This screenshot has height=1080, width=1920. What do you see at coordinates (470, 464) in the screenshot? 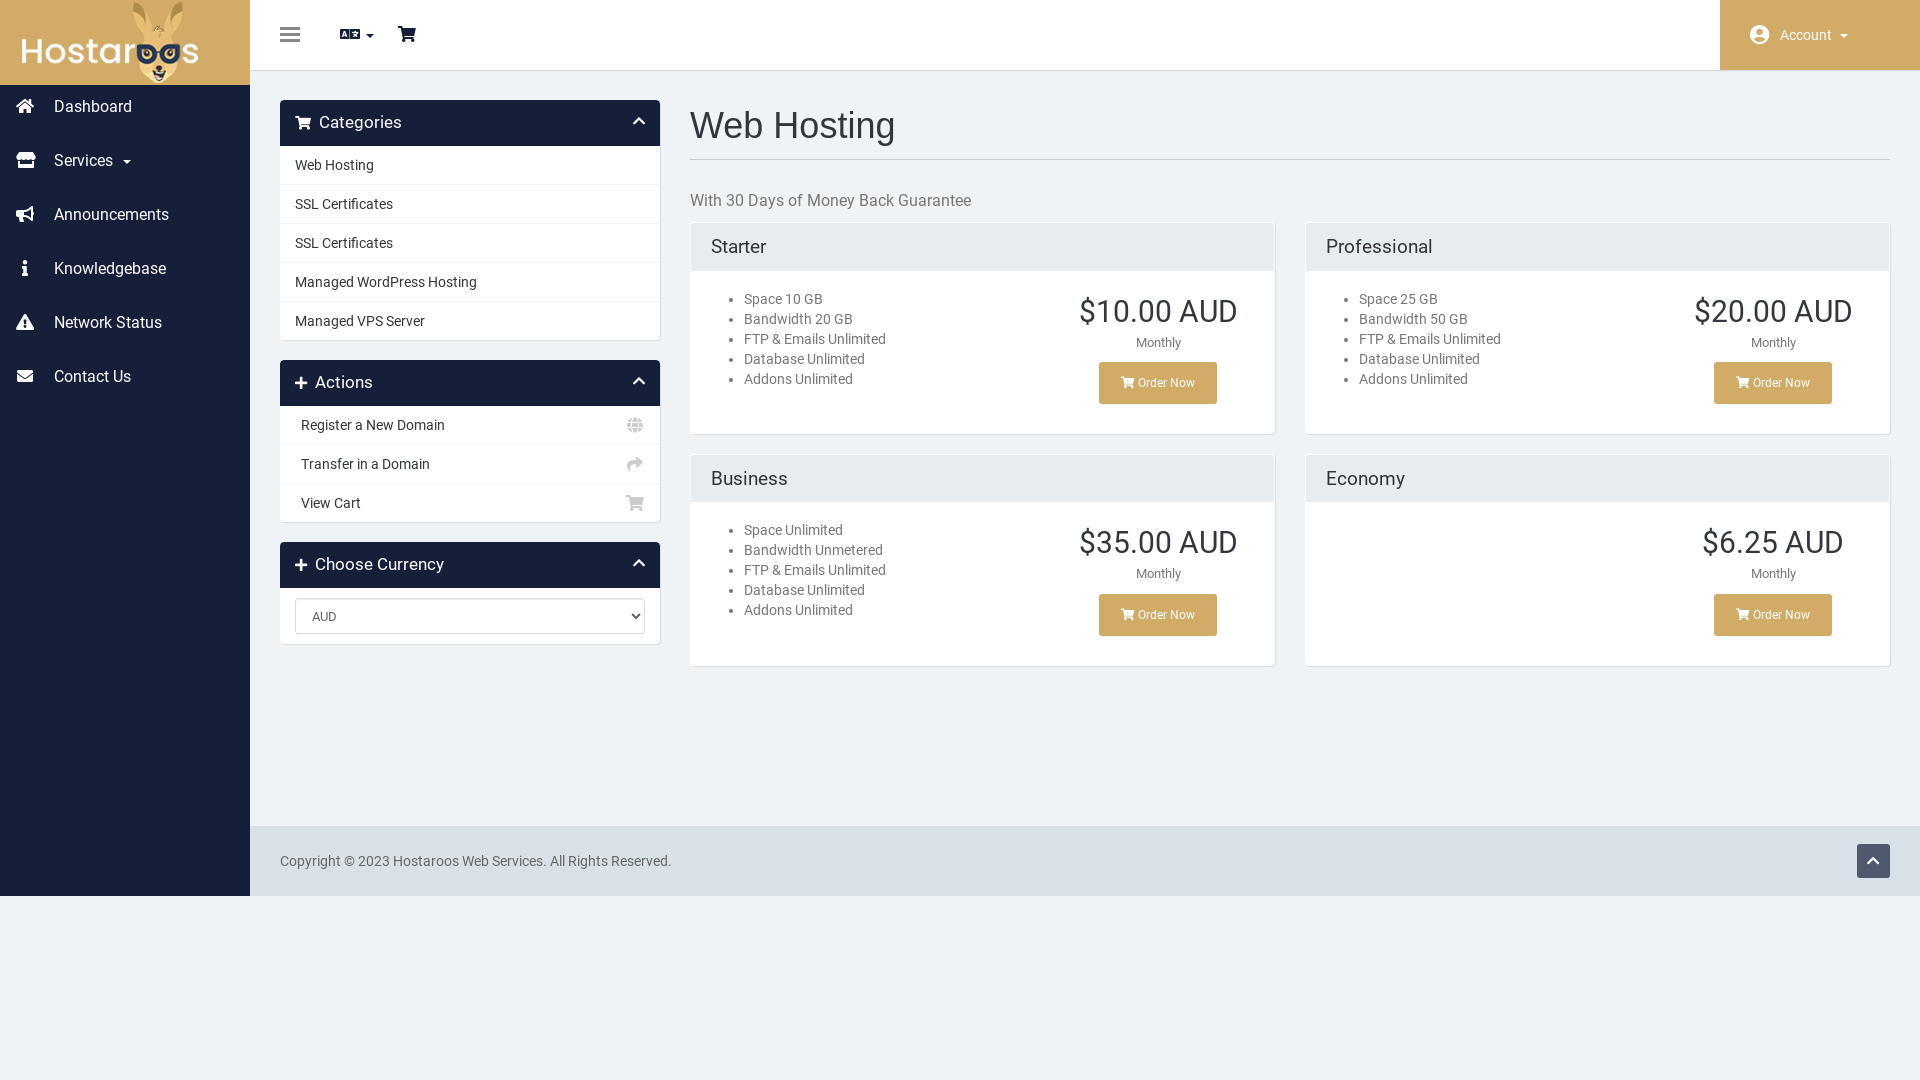
I see `  Transfer in a Domain` at bounding box center [470, 464].